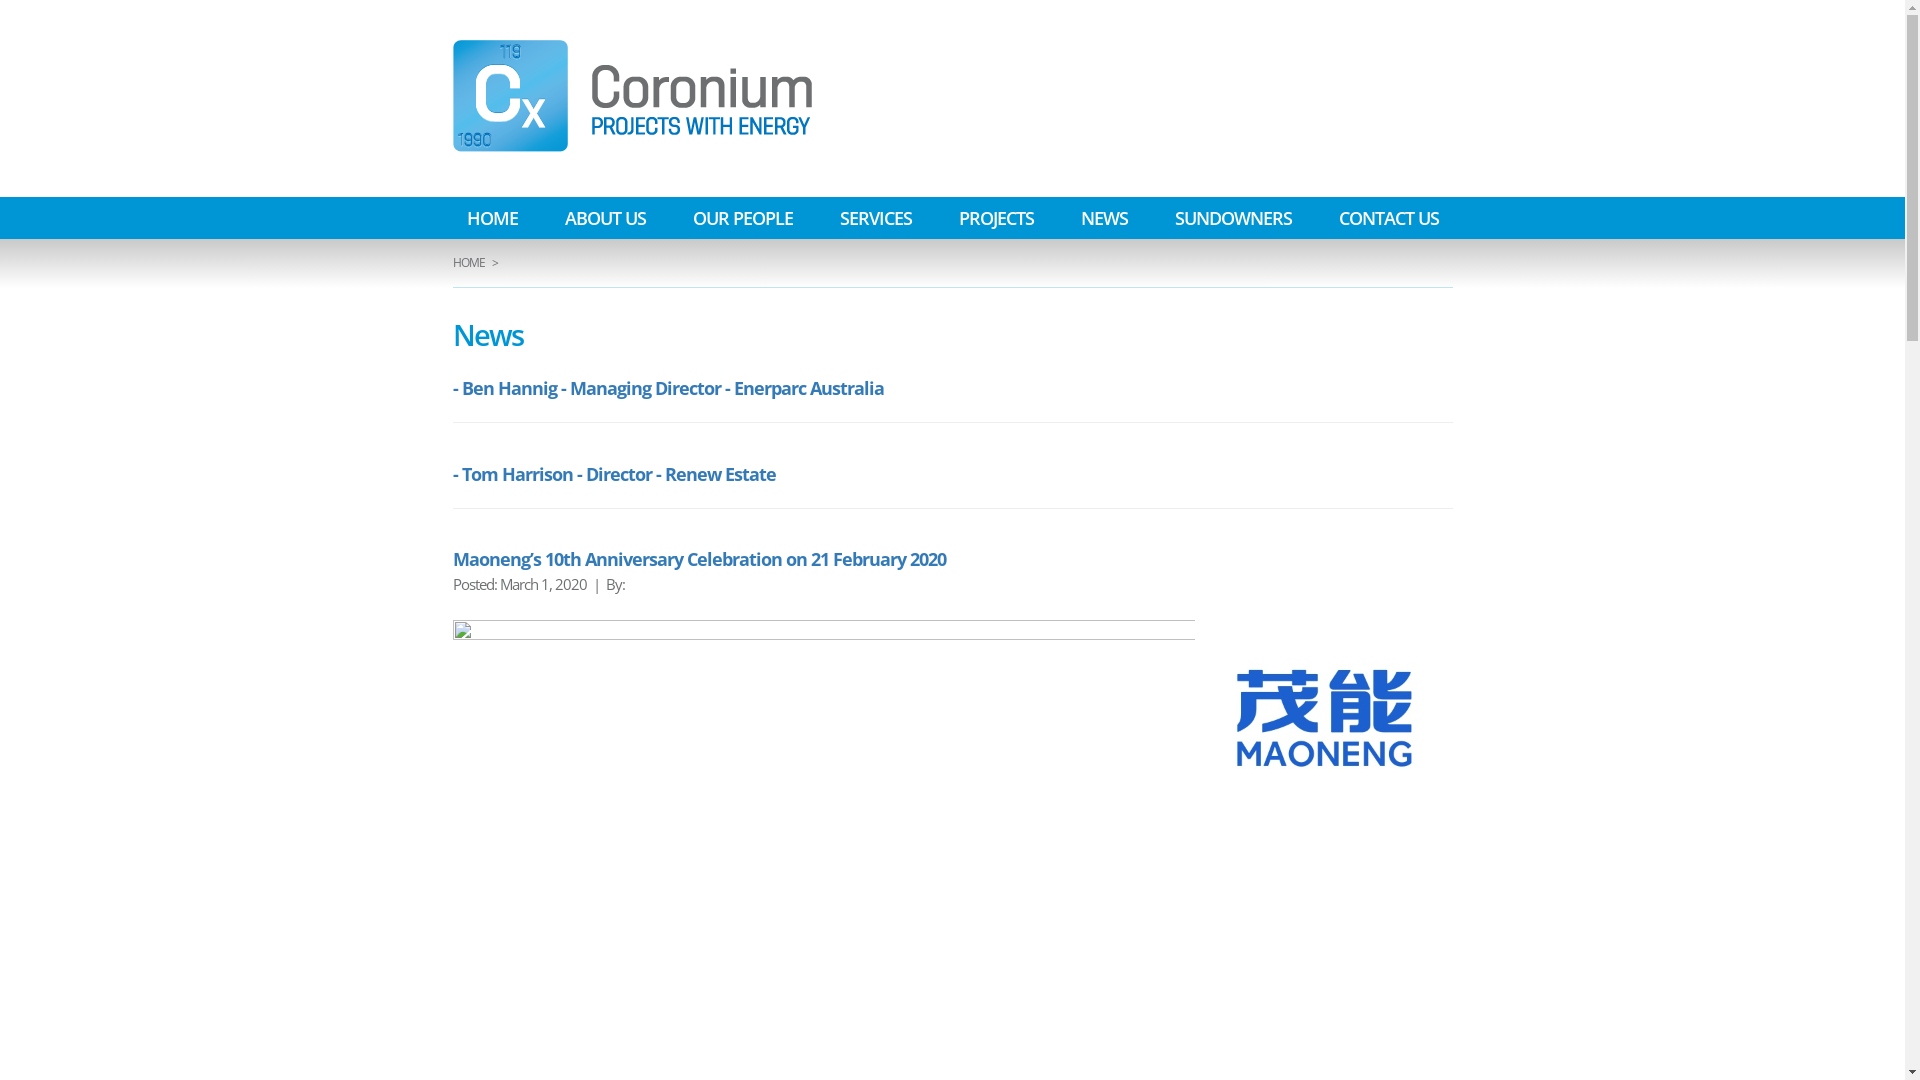 The width and height of the screenshot is (1920, 1080). I want to click on SERVICES, so click(876, 218).